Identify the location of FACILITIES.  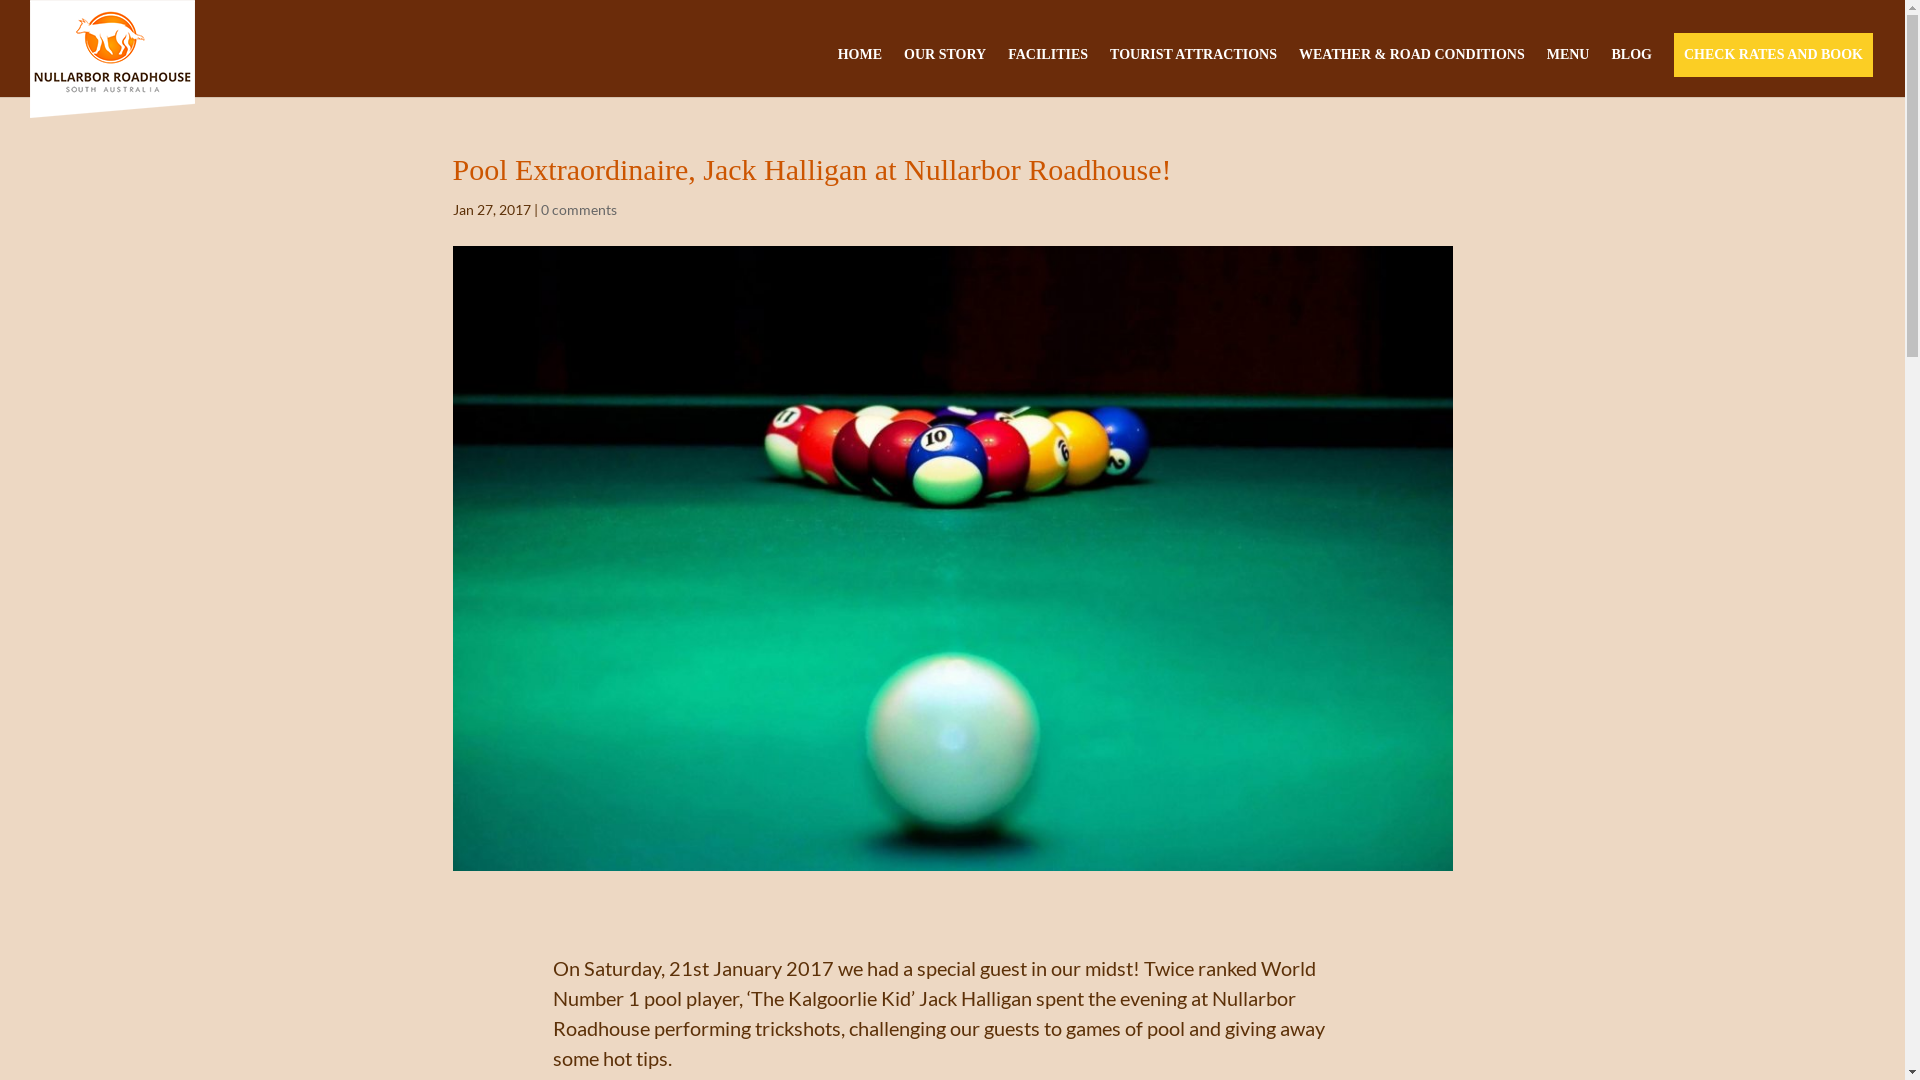
(1048, 62).